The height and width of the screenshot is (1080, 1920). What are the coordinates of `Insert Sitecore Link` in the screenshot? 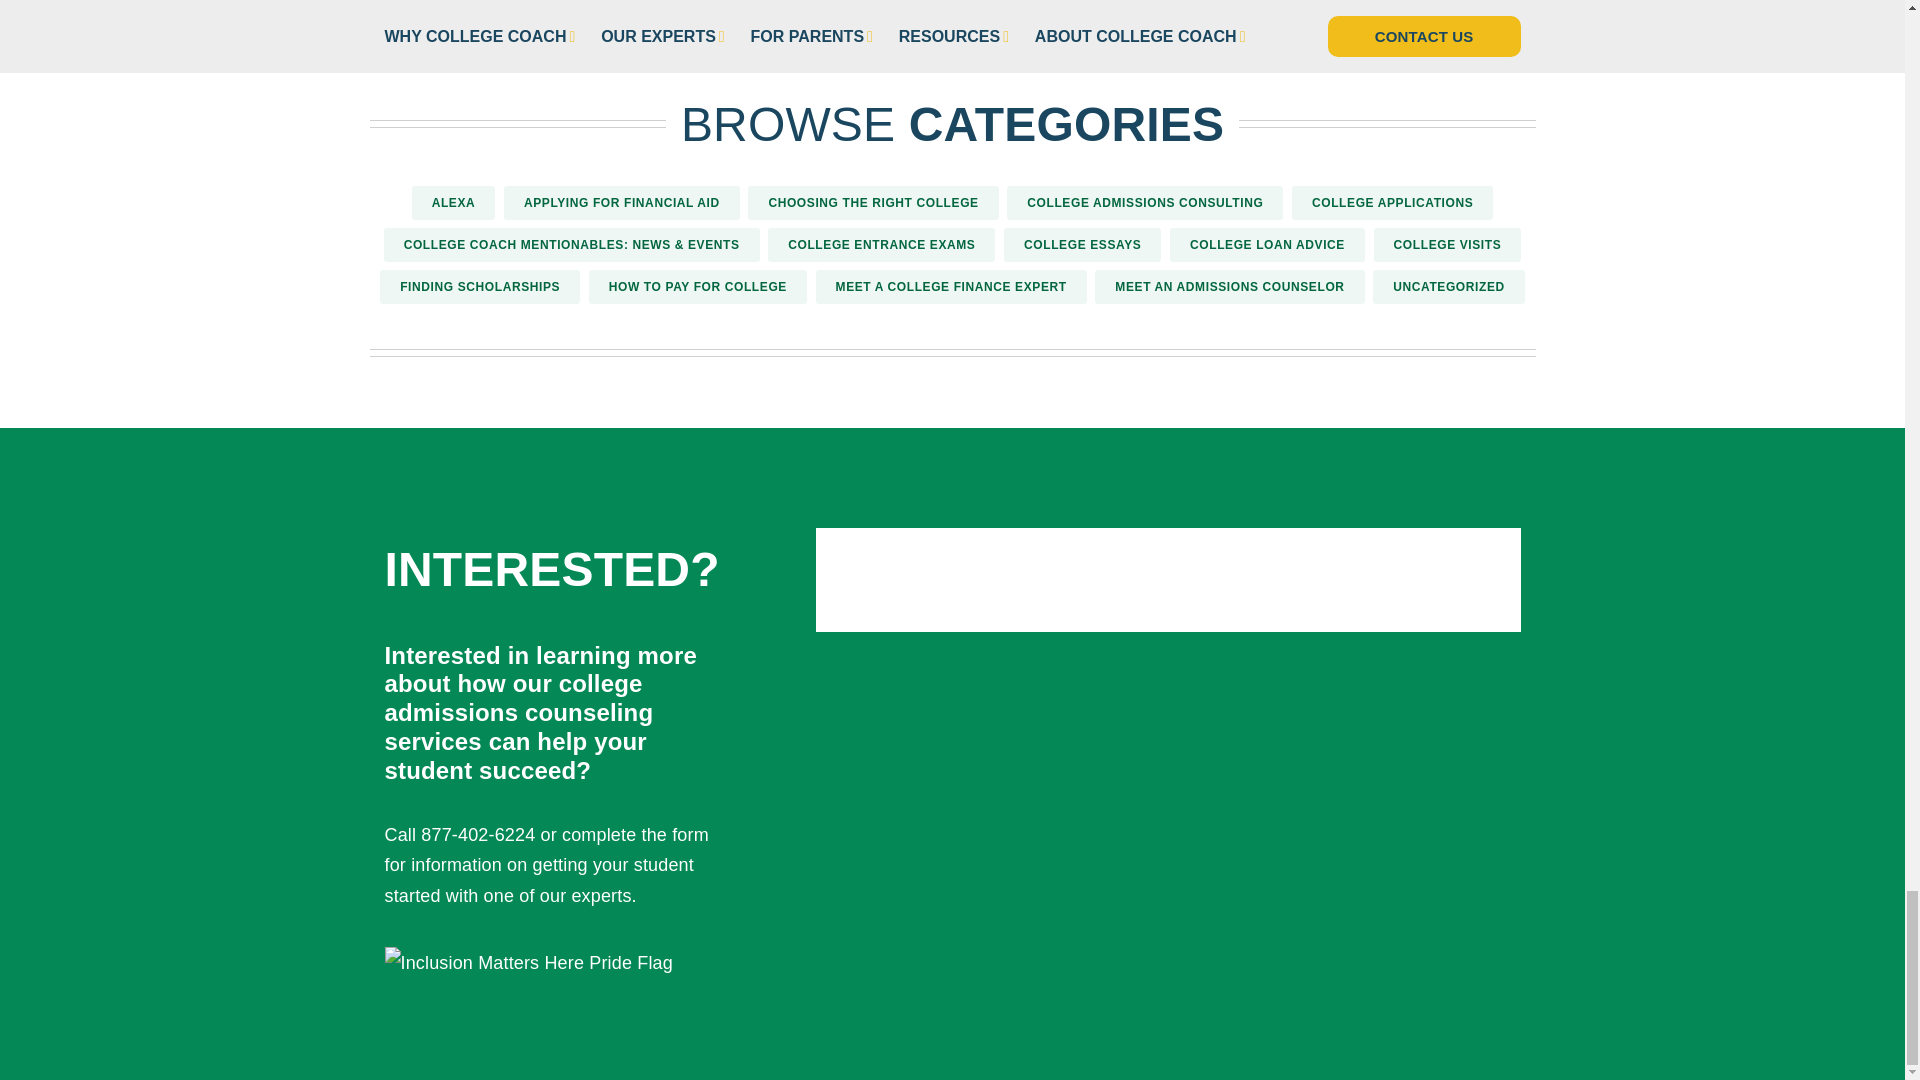 It's located at (537, 834).